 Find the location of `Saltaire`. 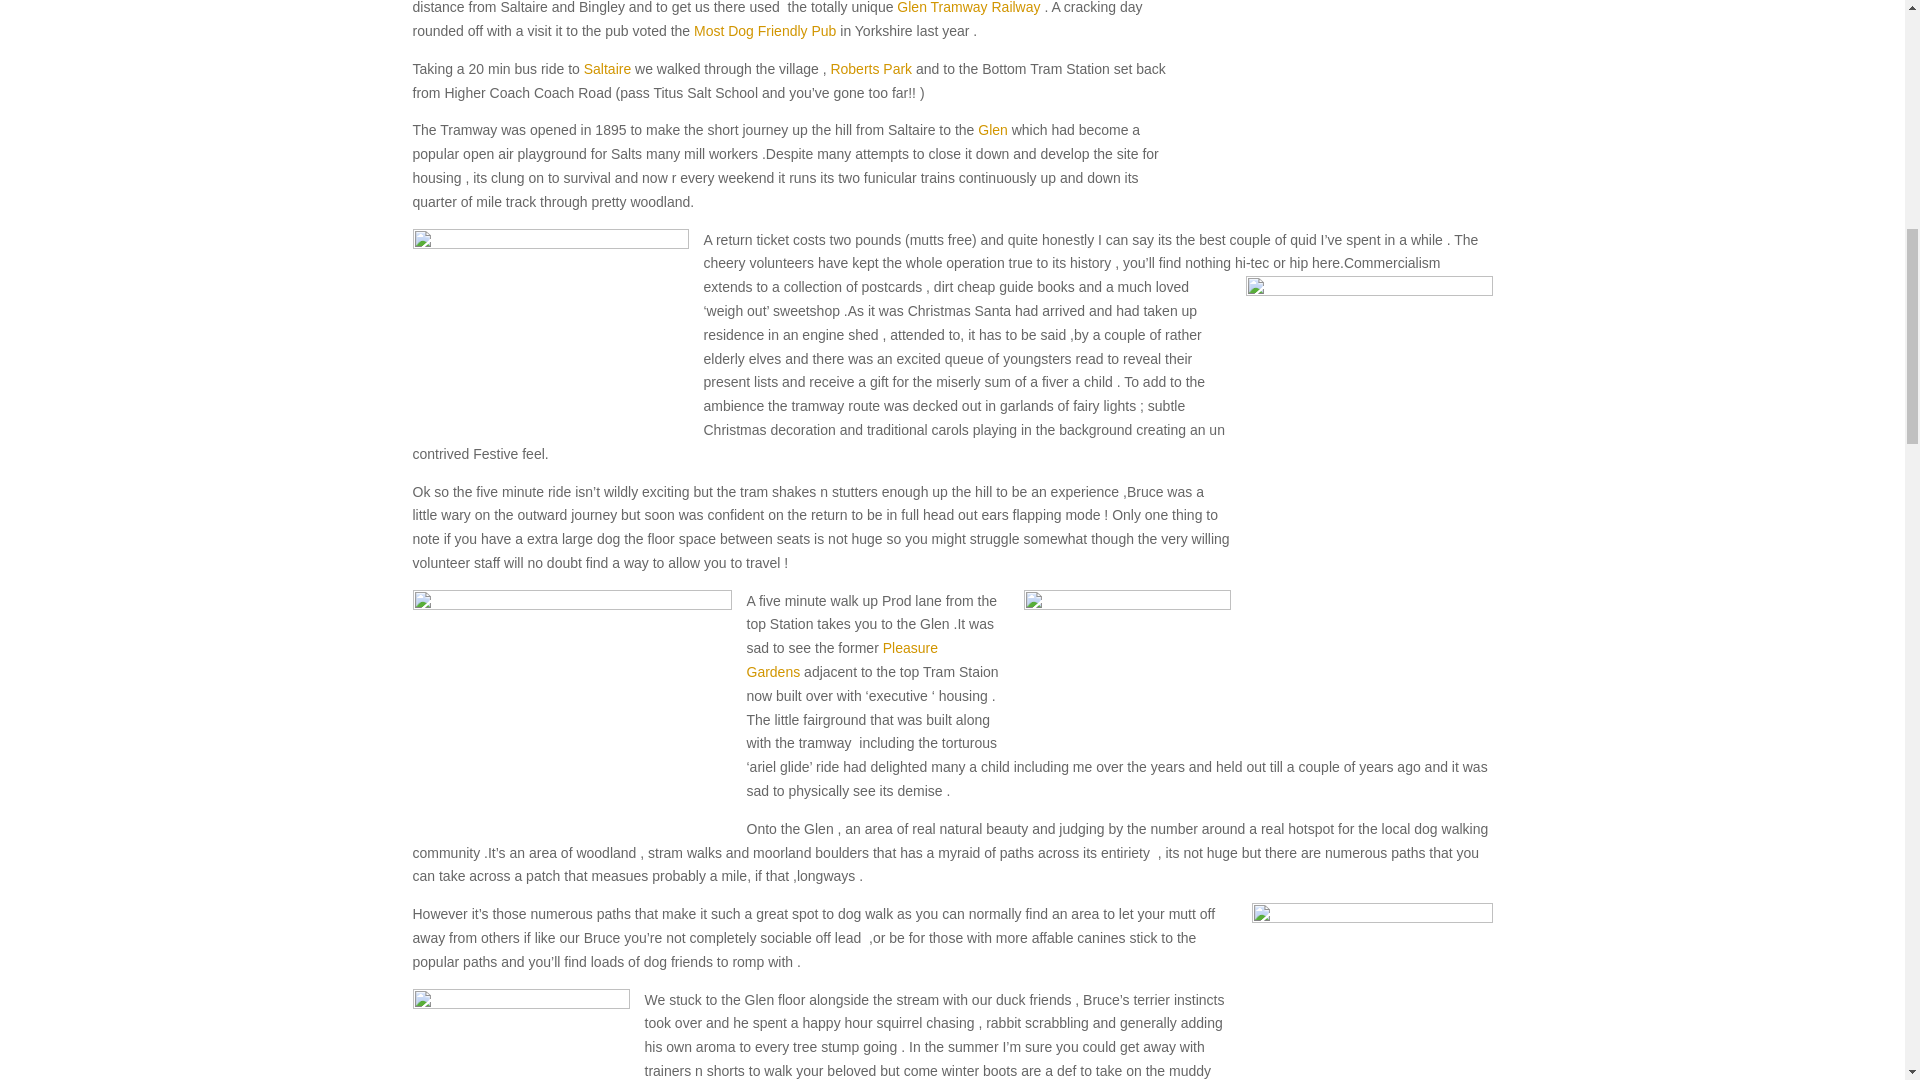

Saltaire is located at coordinates (607, 68).